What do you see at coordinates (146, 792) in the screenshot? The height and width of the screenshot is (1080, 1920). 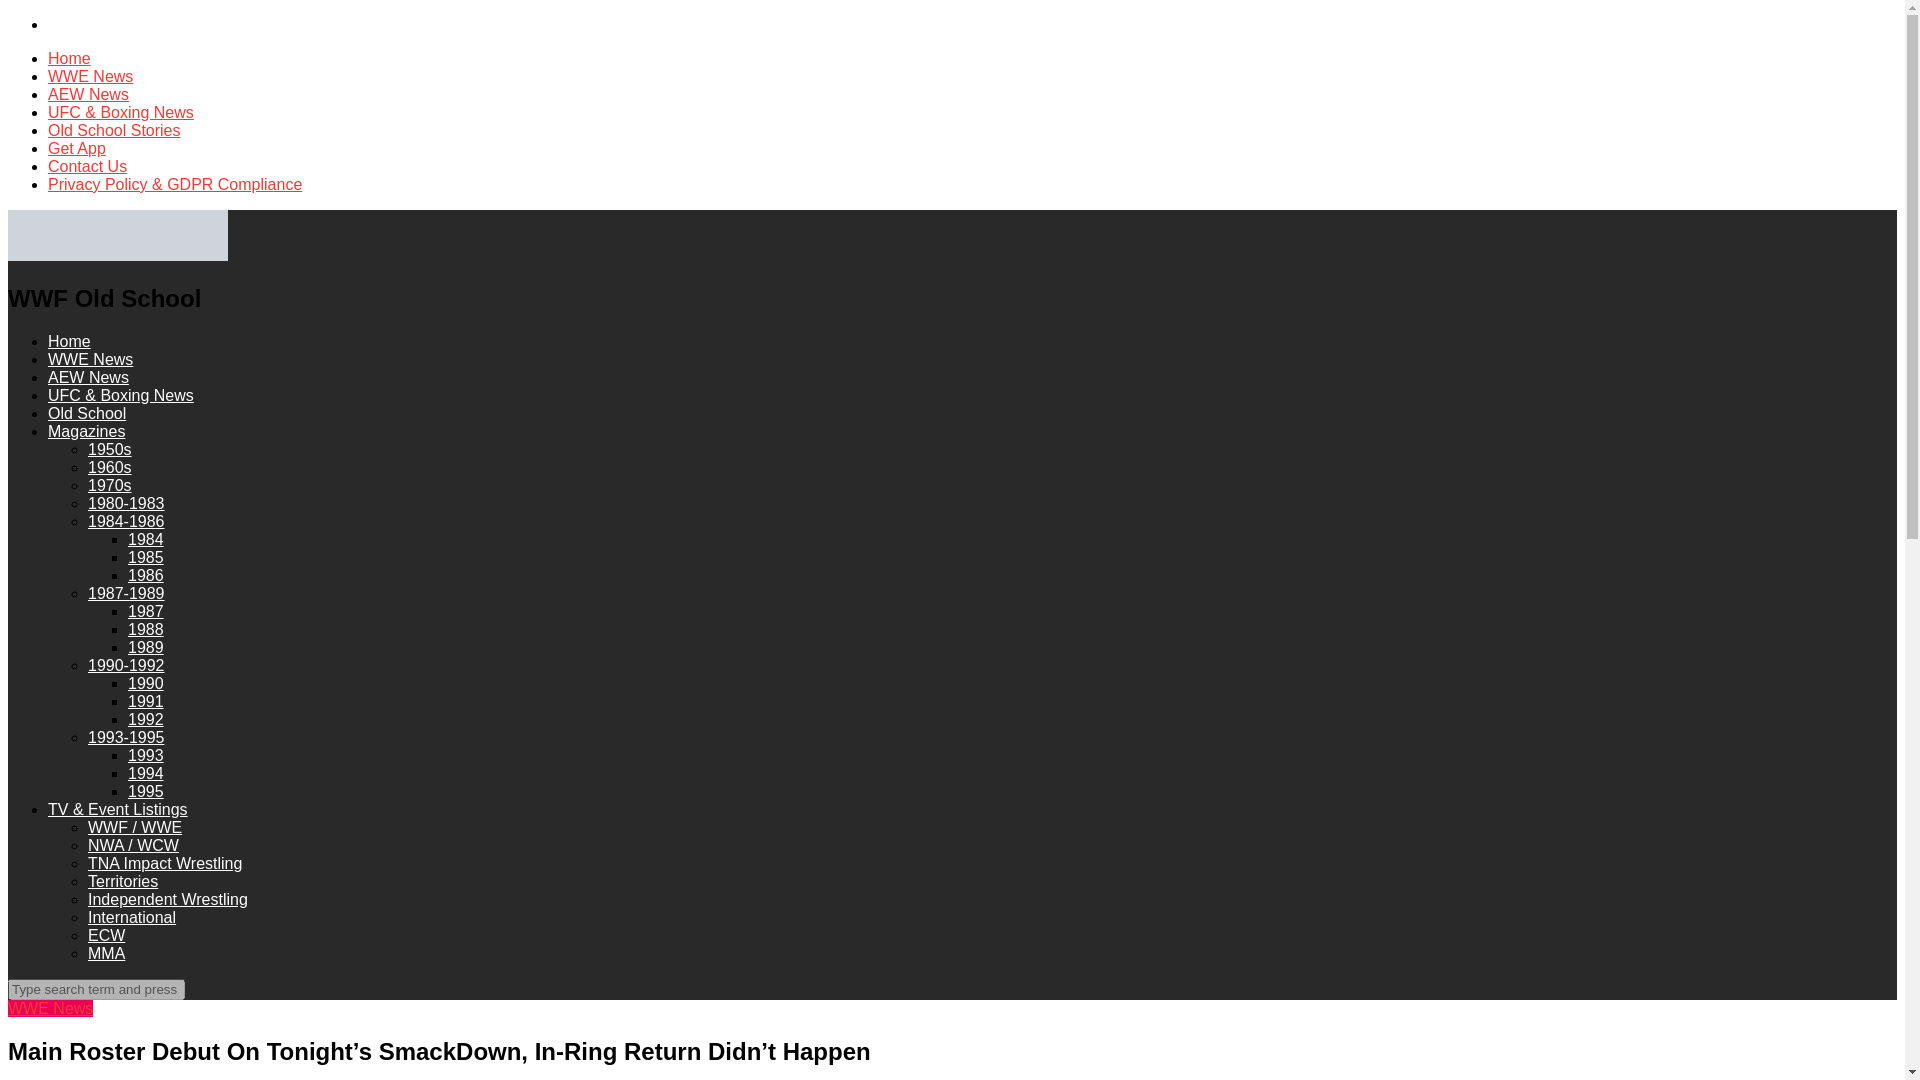 I see `1995` at bounding box center [146, 792].